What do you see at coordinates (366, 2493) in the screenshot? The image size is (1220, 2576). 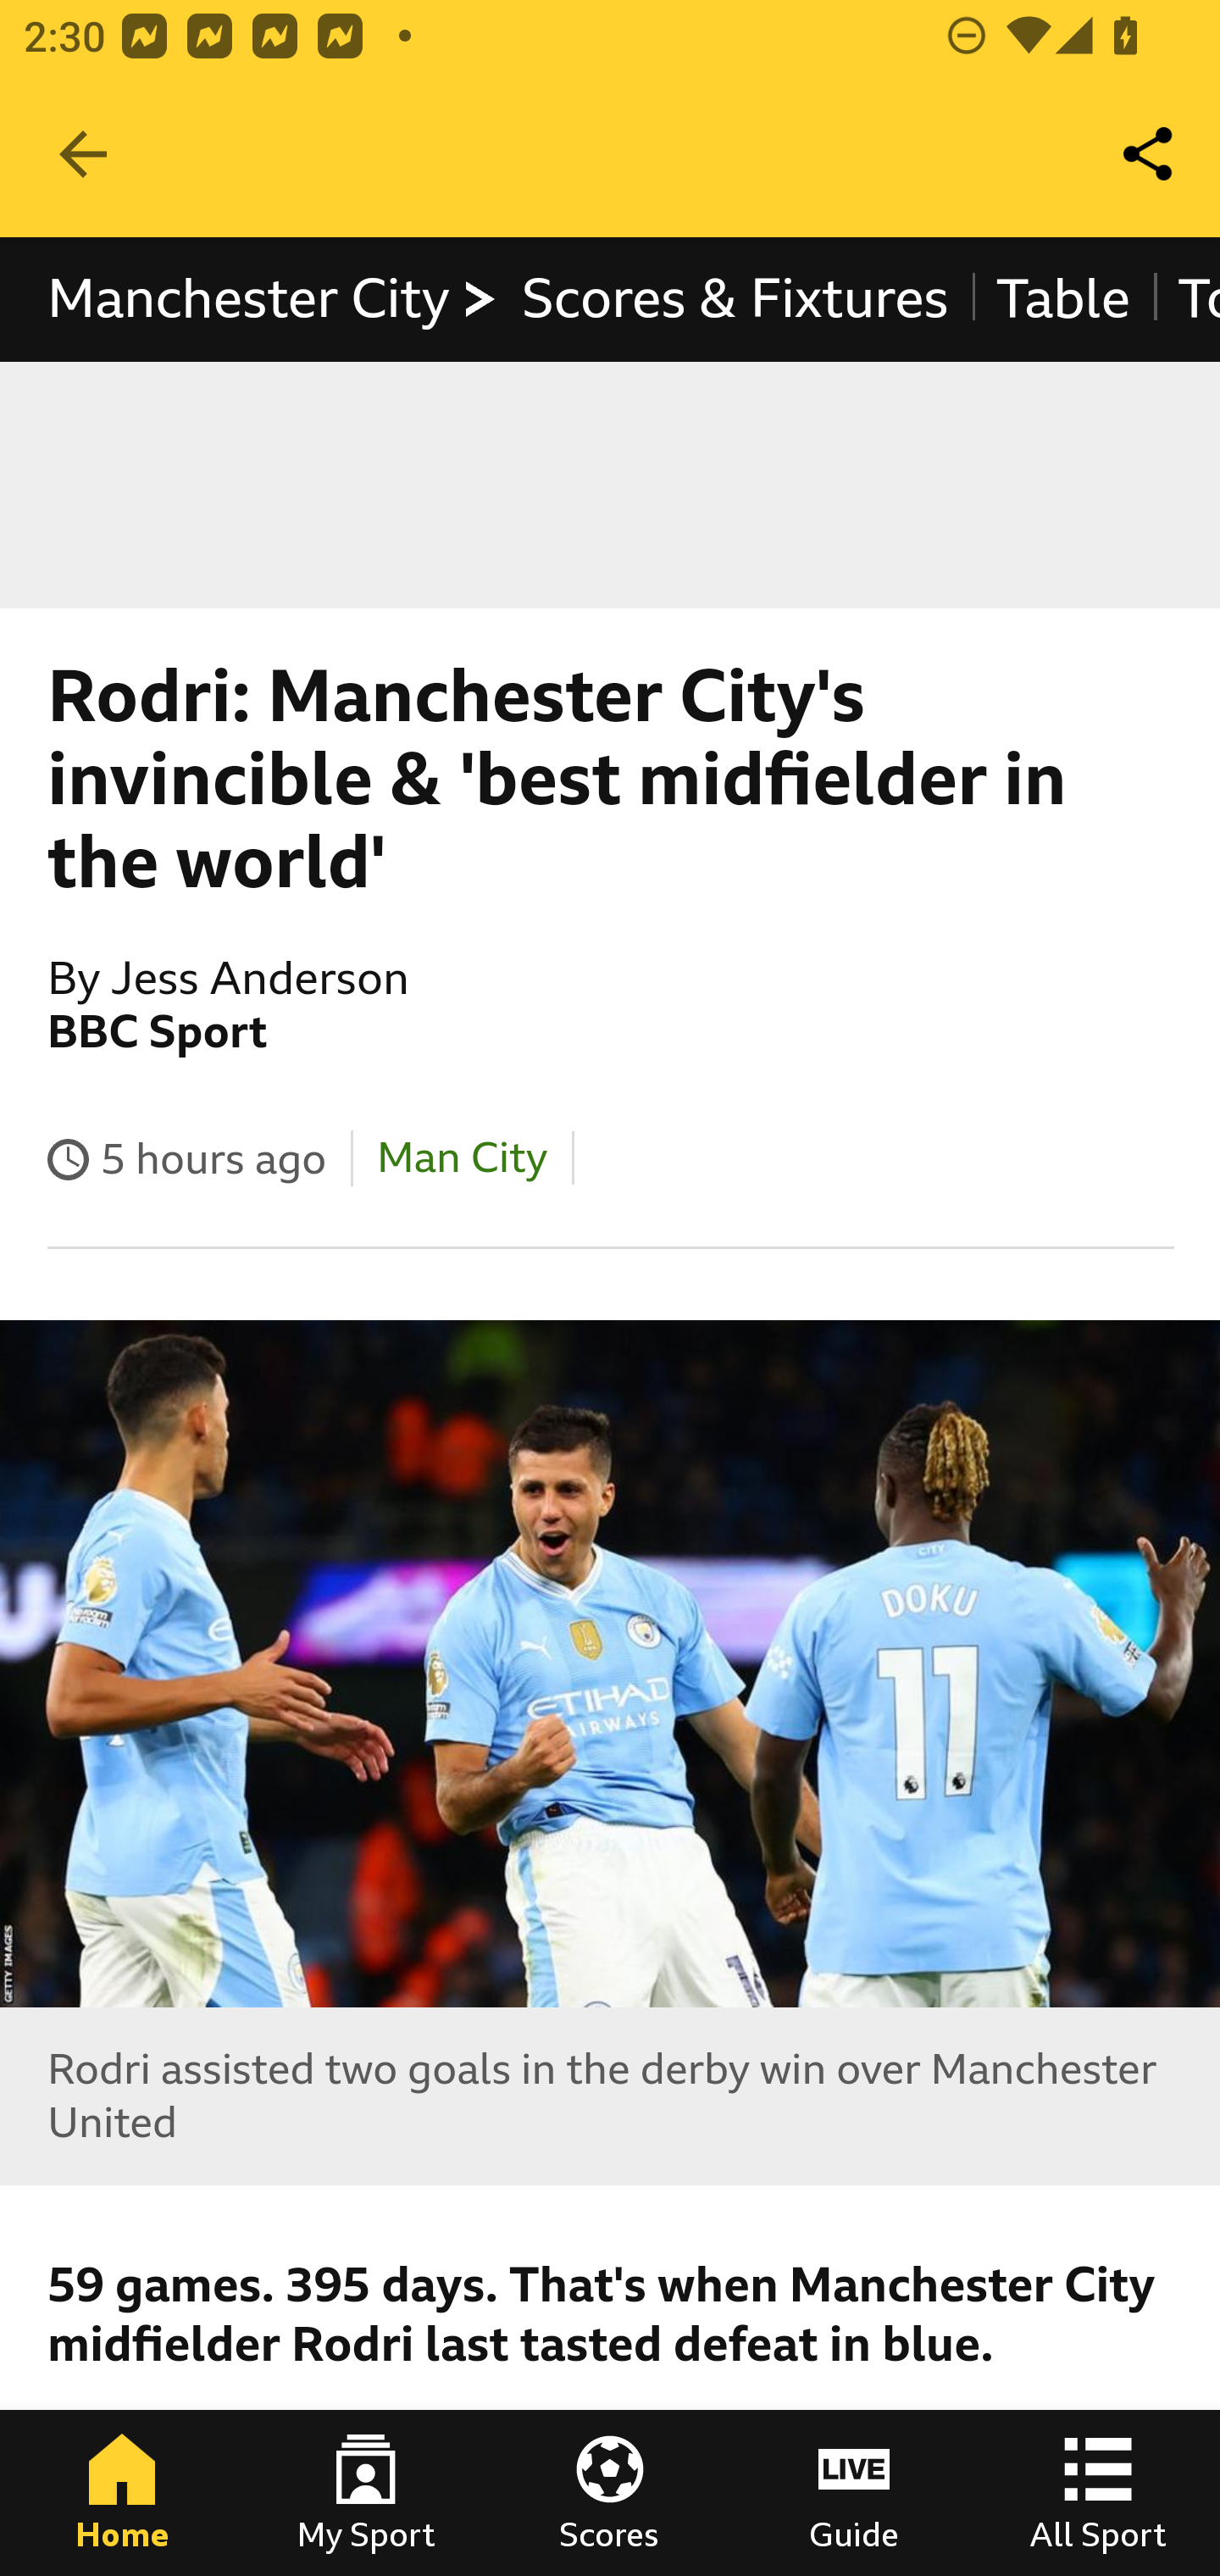 I see `My Sport` at bounding box center [366, 2493].